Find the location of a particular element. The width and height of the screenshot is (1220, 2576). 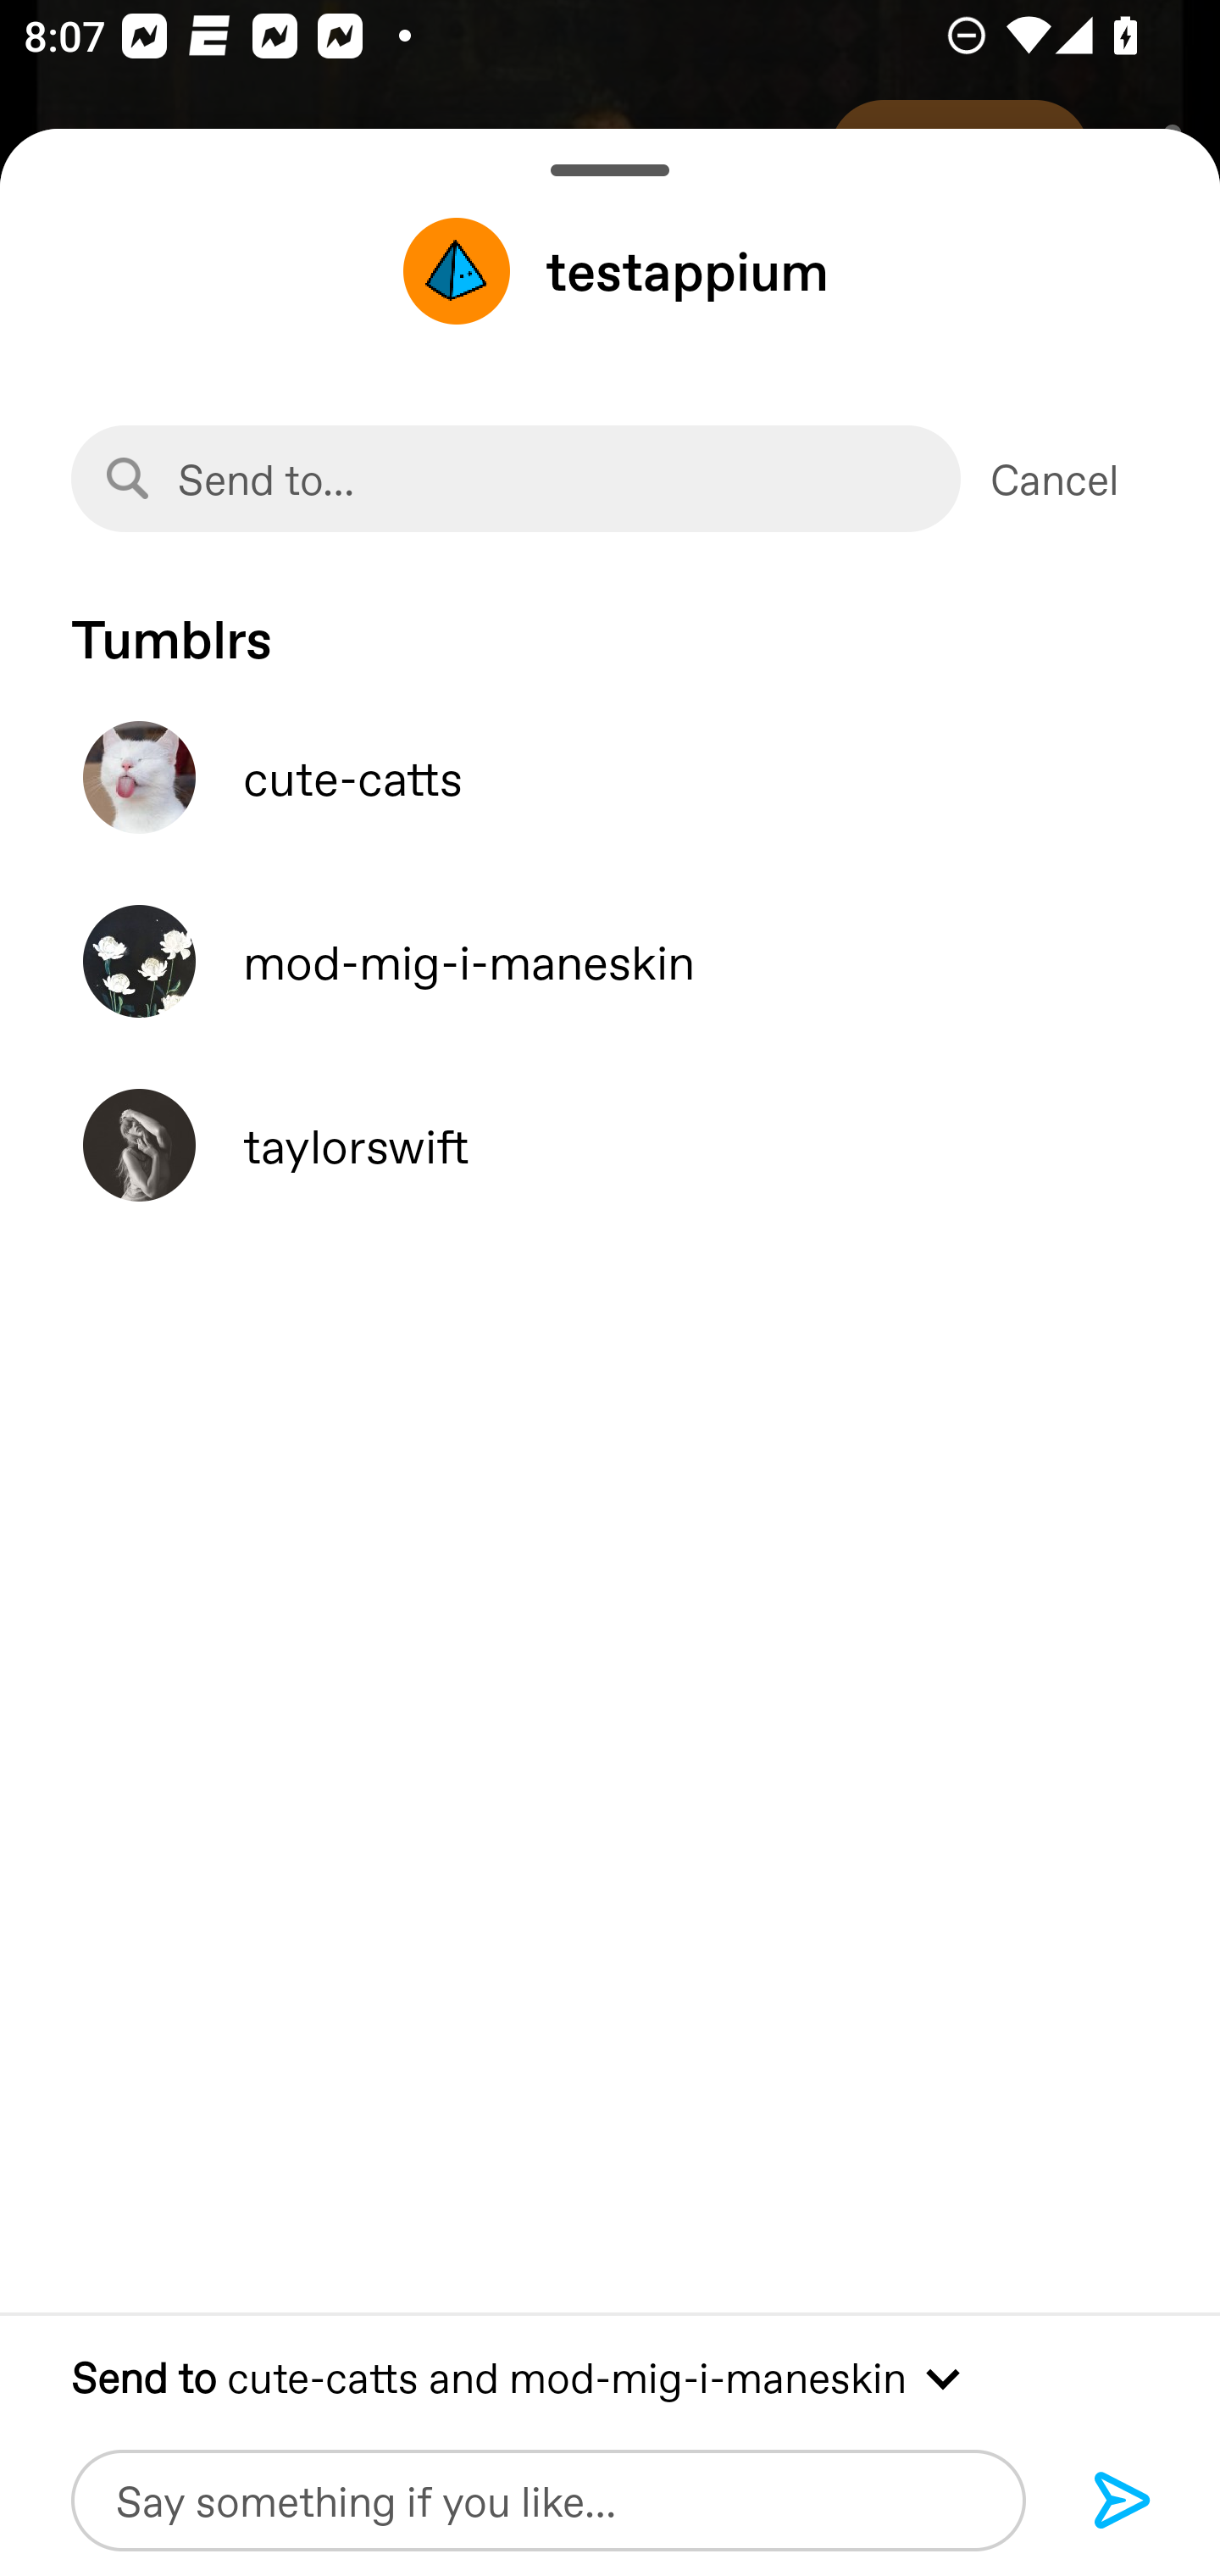

testappium is located at coordinates (610, 270).